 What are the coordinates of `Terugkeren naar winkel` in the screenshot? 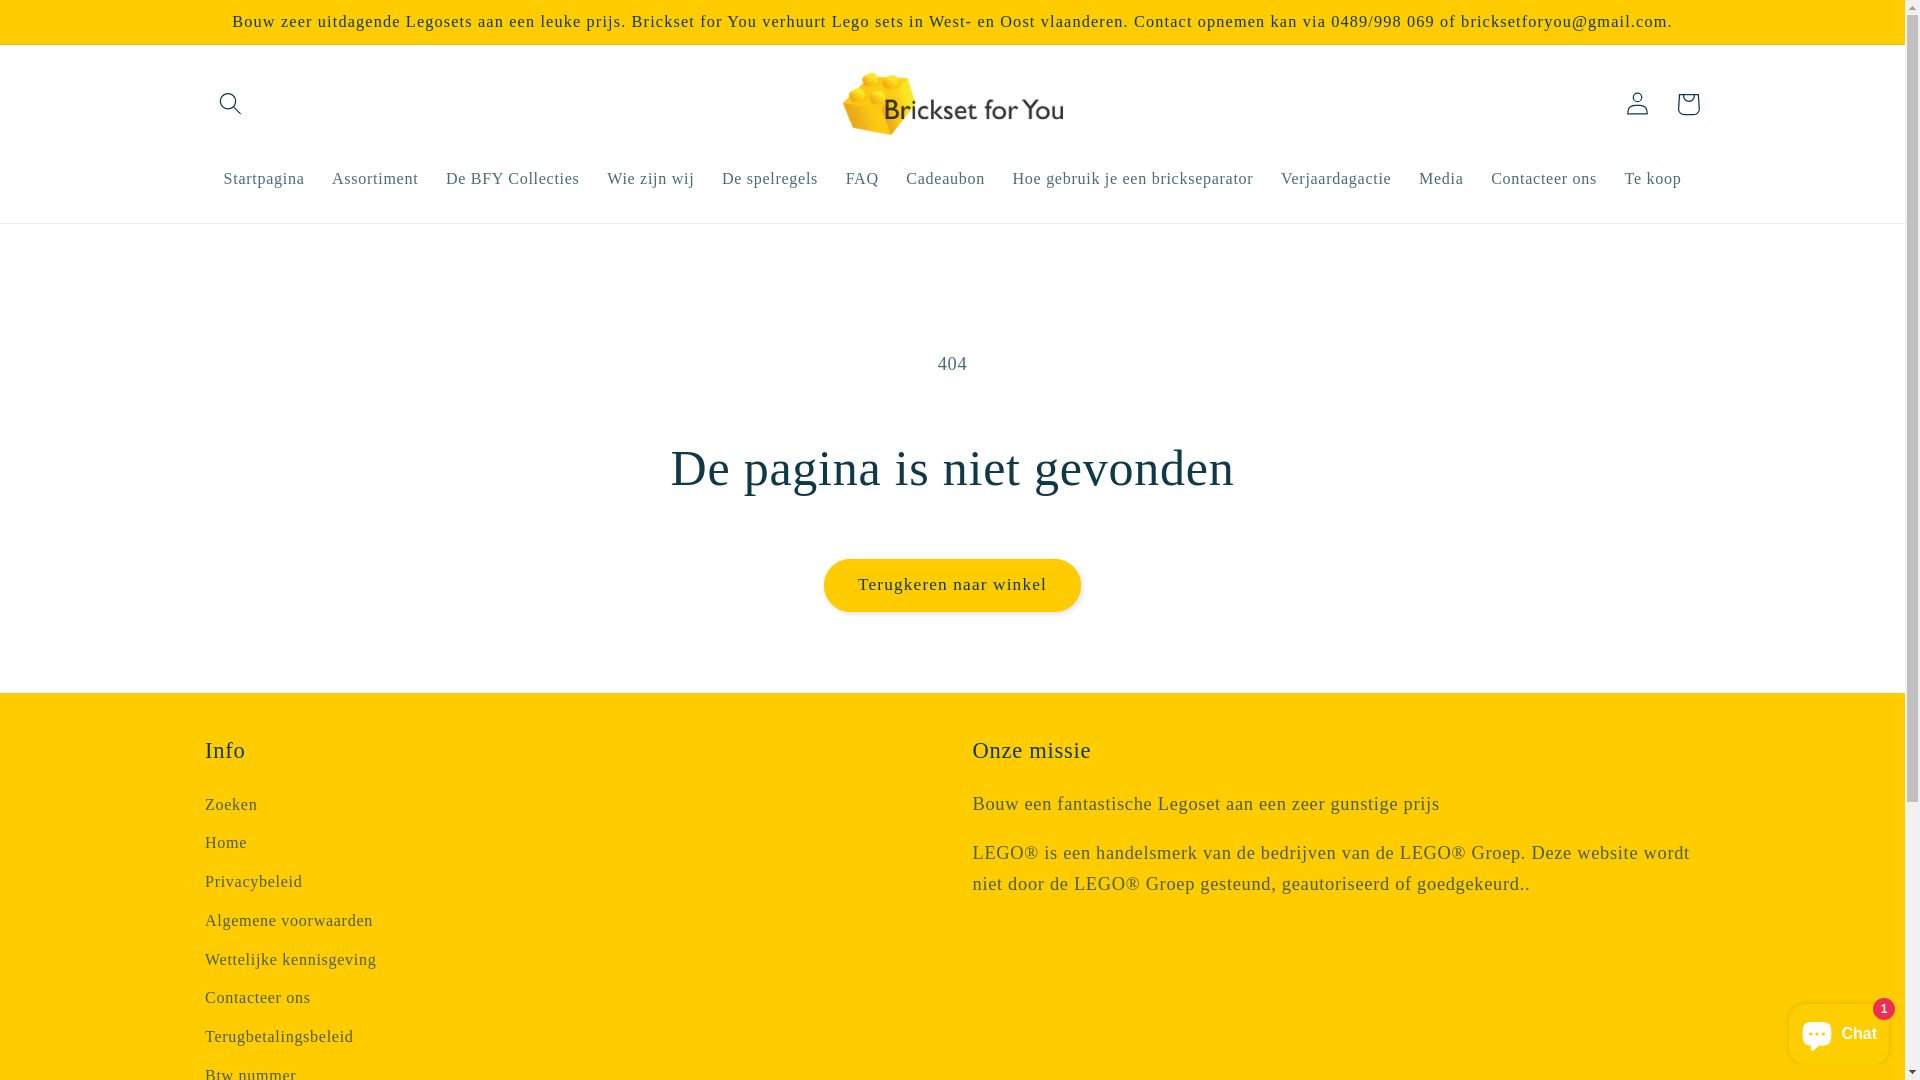 It's located at (953, 586).